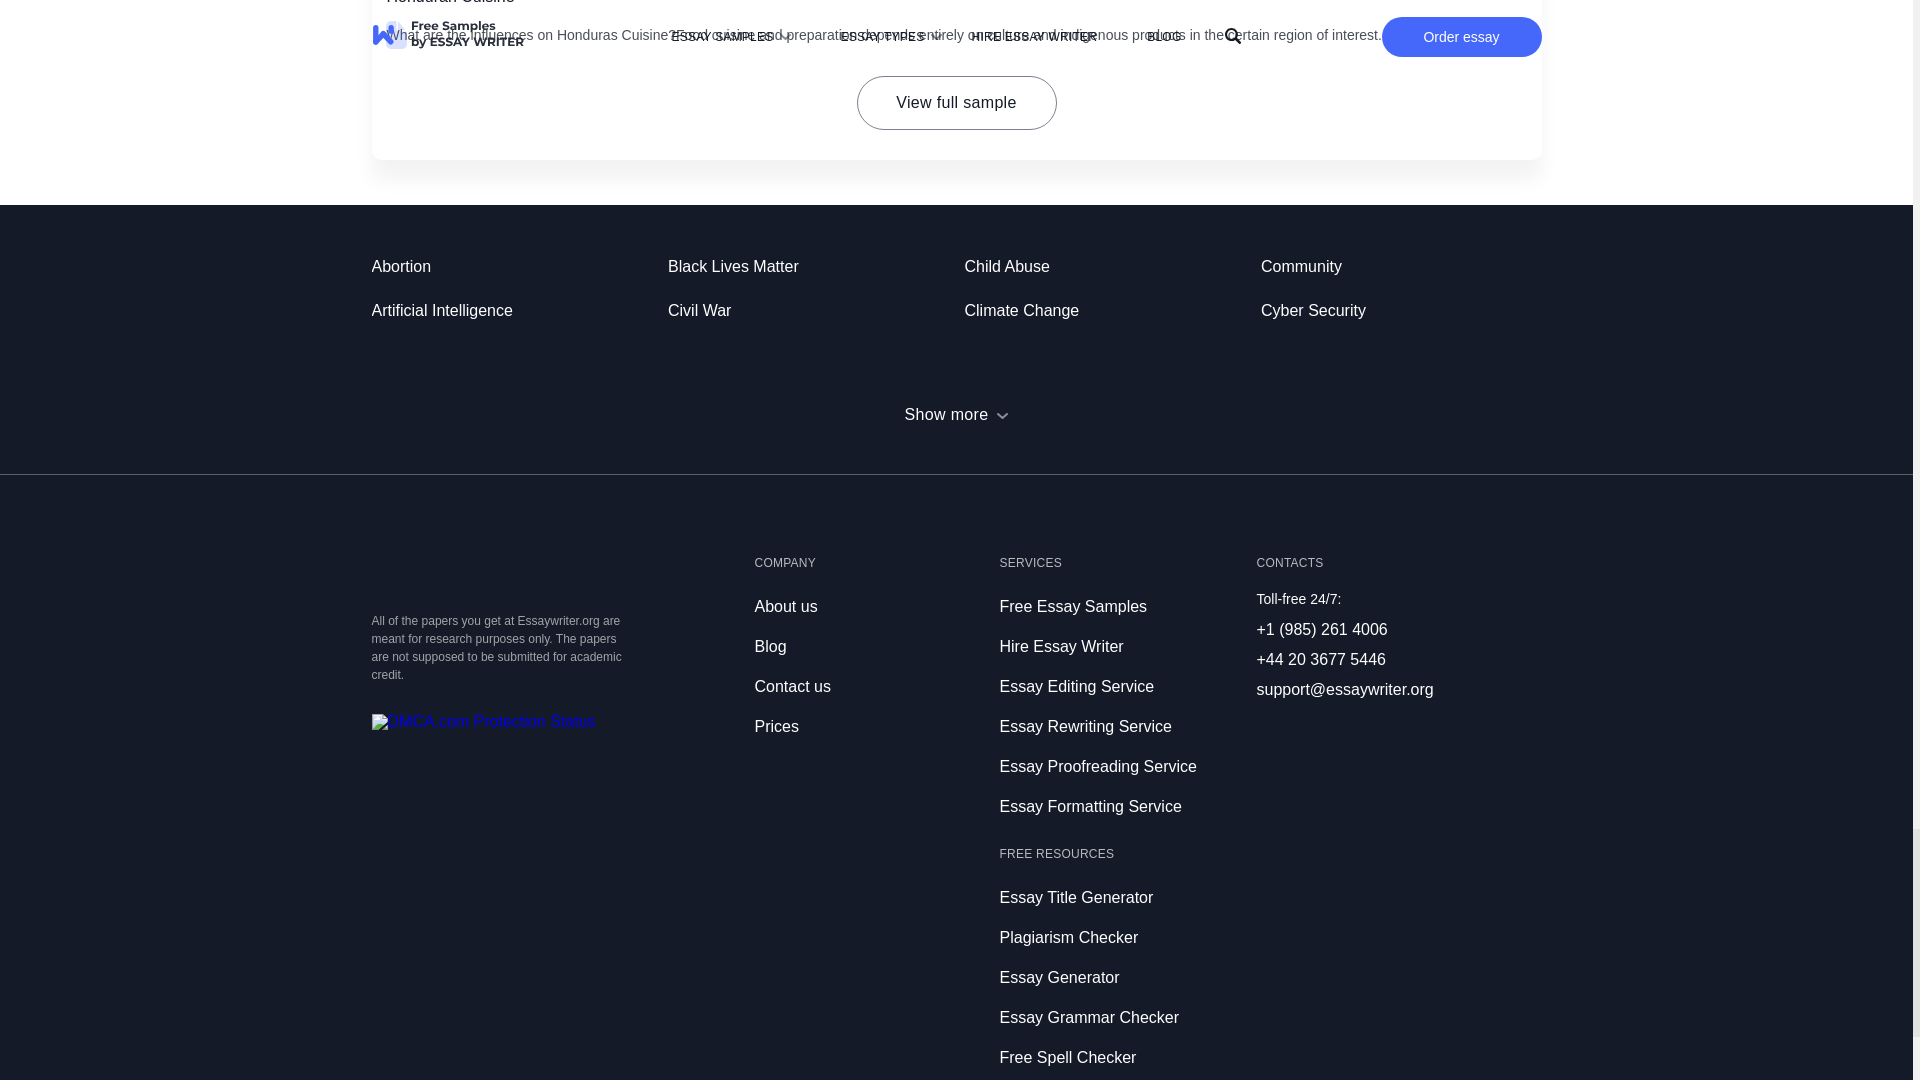 This screenshot has width=1920, height=1080. What do you see at coordinates (450, 2) in the screenshot?
I see `Honduran Cuisine` at bounding box center [450, 2].